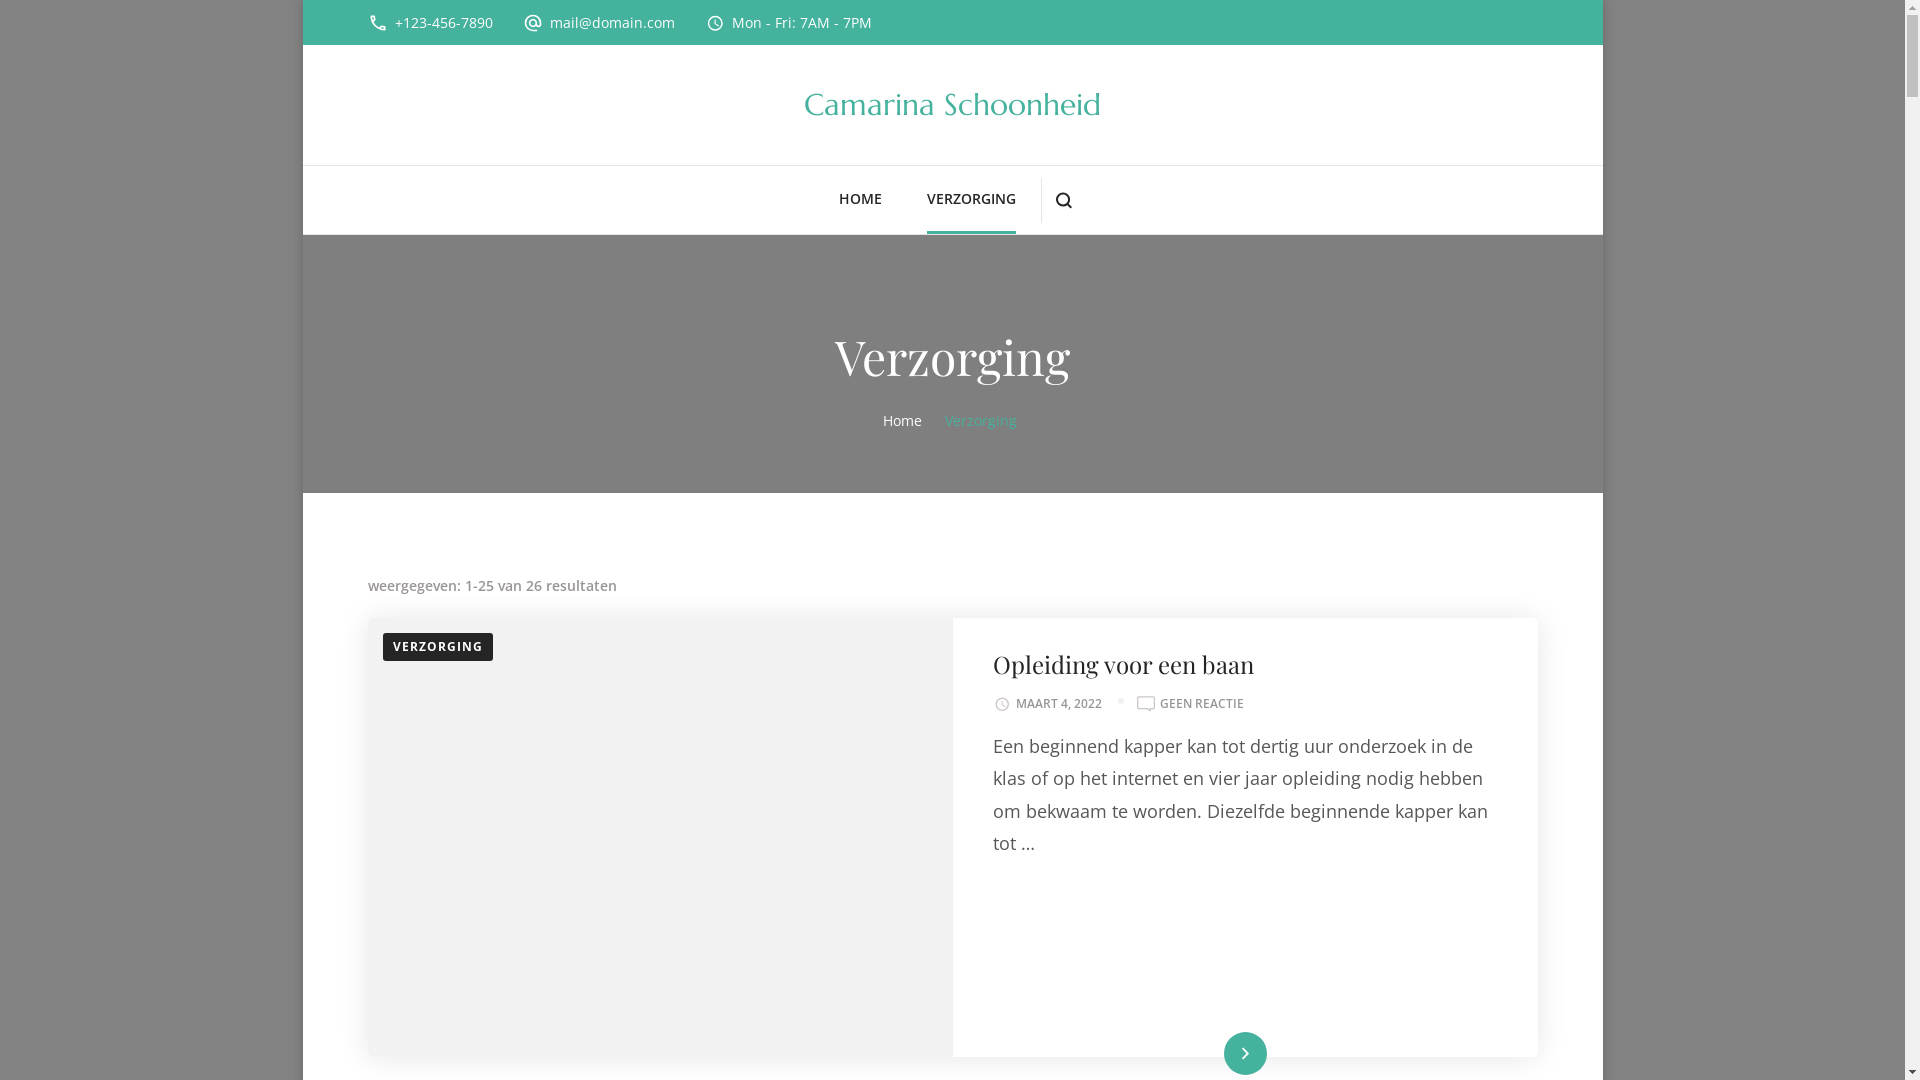 Image resolution: width=1920 pixels, height=1080 pixels. I want to click on +123-456-7890, so click(442, 22).